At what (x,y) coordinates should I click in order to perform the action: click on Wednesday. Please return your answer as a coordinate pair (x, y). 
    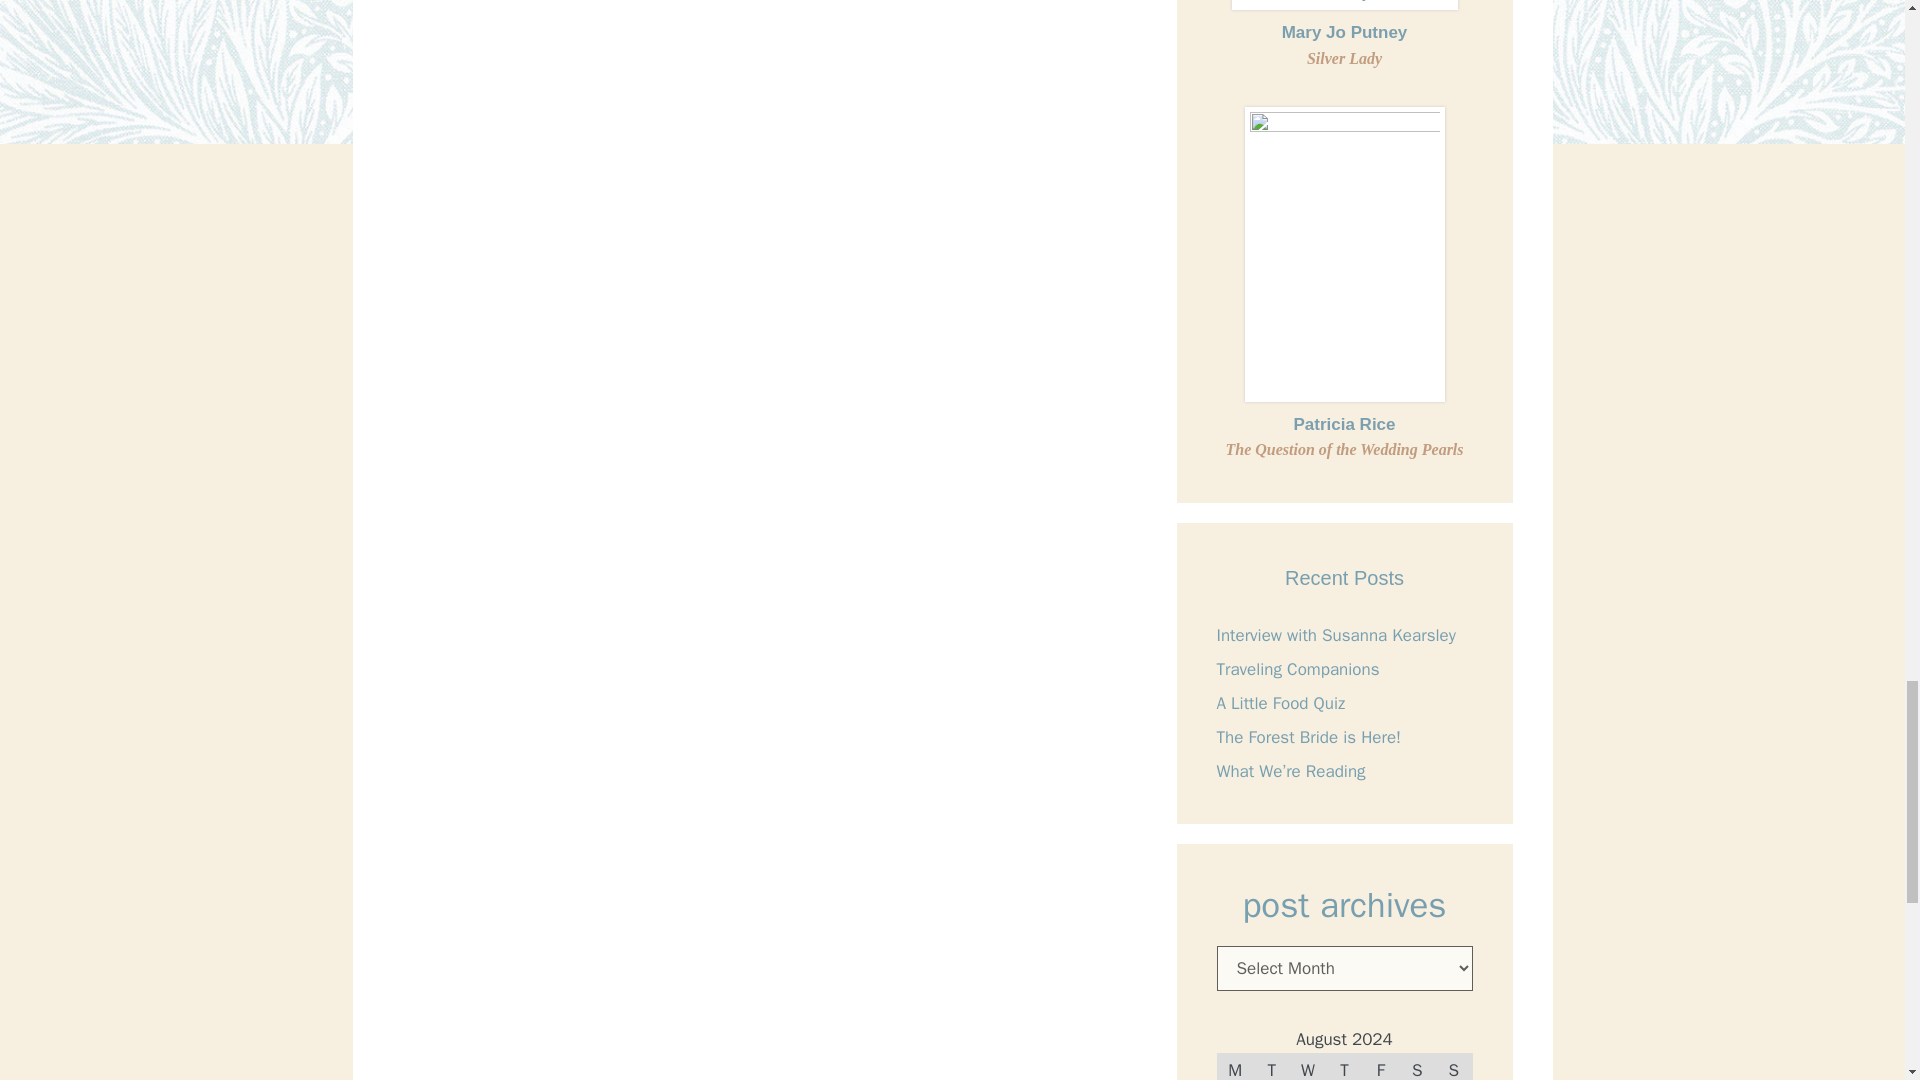
    Looking at the image, I should click on (1308, 1066).